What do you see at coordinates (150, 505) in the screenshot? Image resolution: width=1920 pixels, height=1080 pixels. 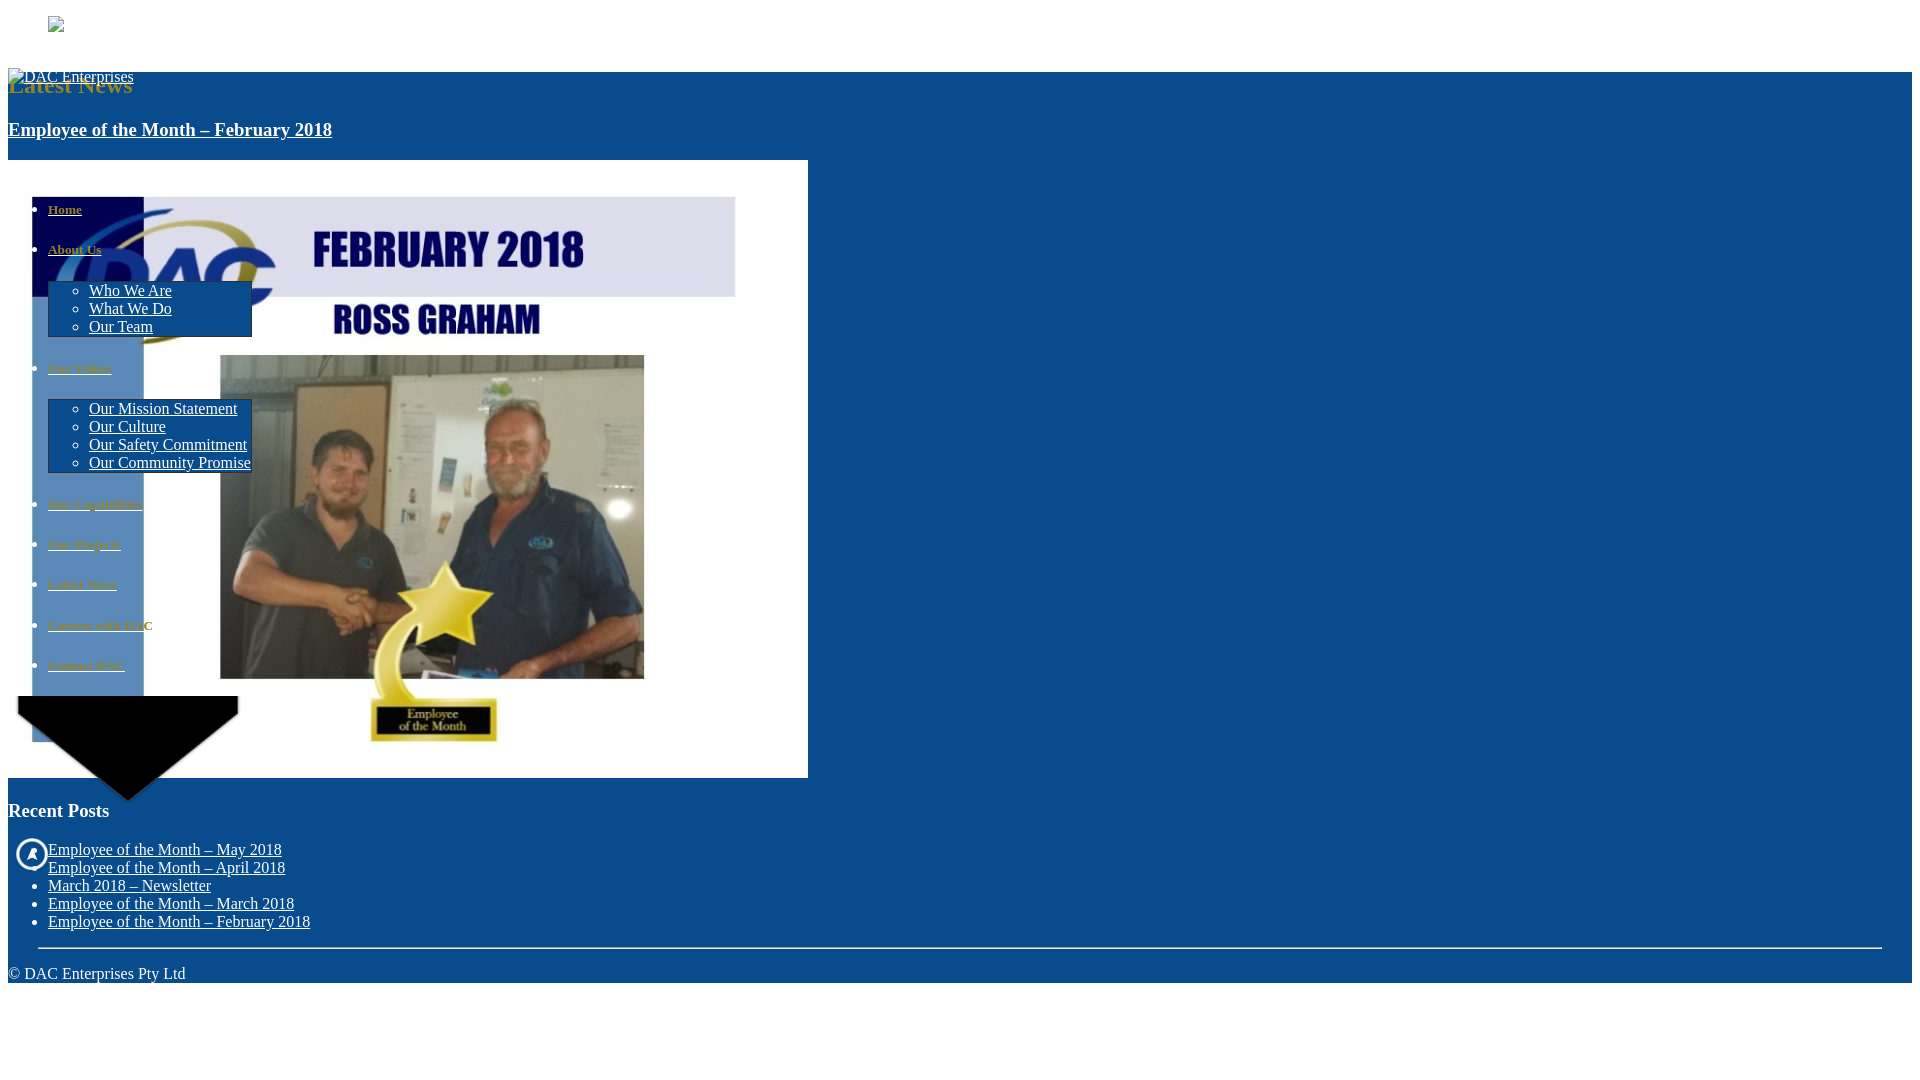 I see `Our Capabilities` at bounding box center [150, 505].